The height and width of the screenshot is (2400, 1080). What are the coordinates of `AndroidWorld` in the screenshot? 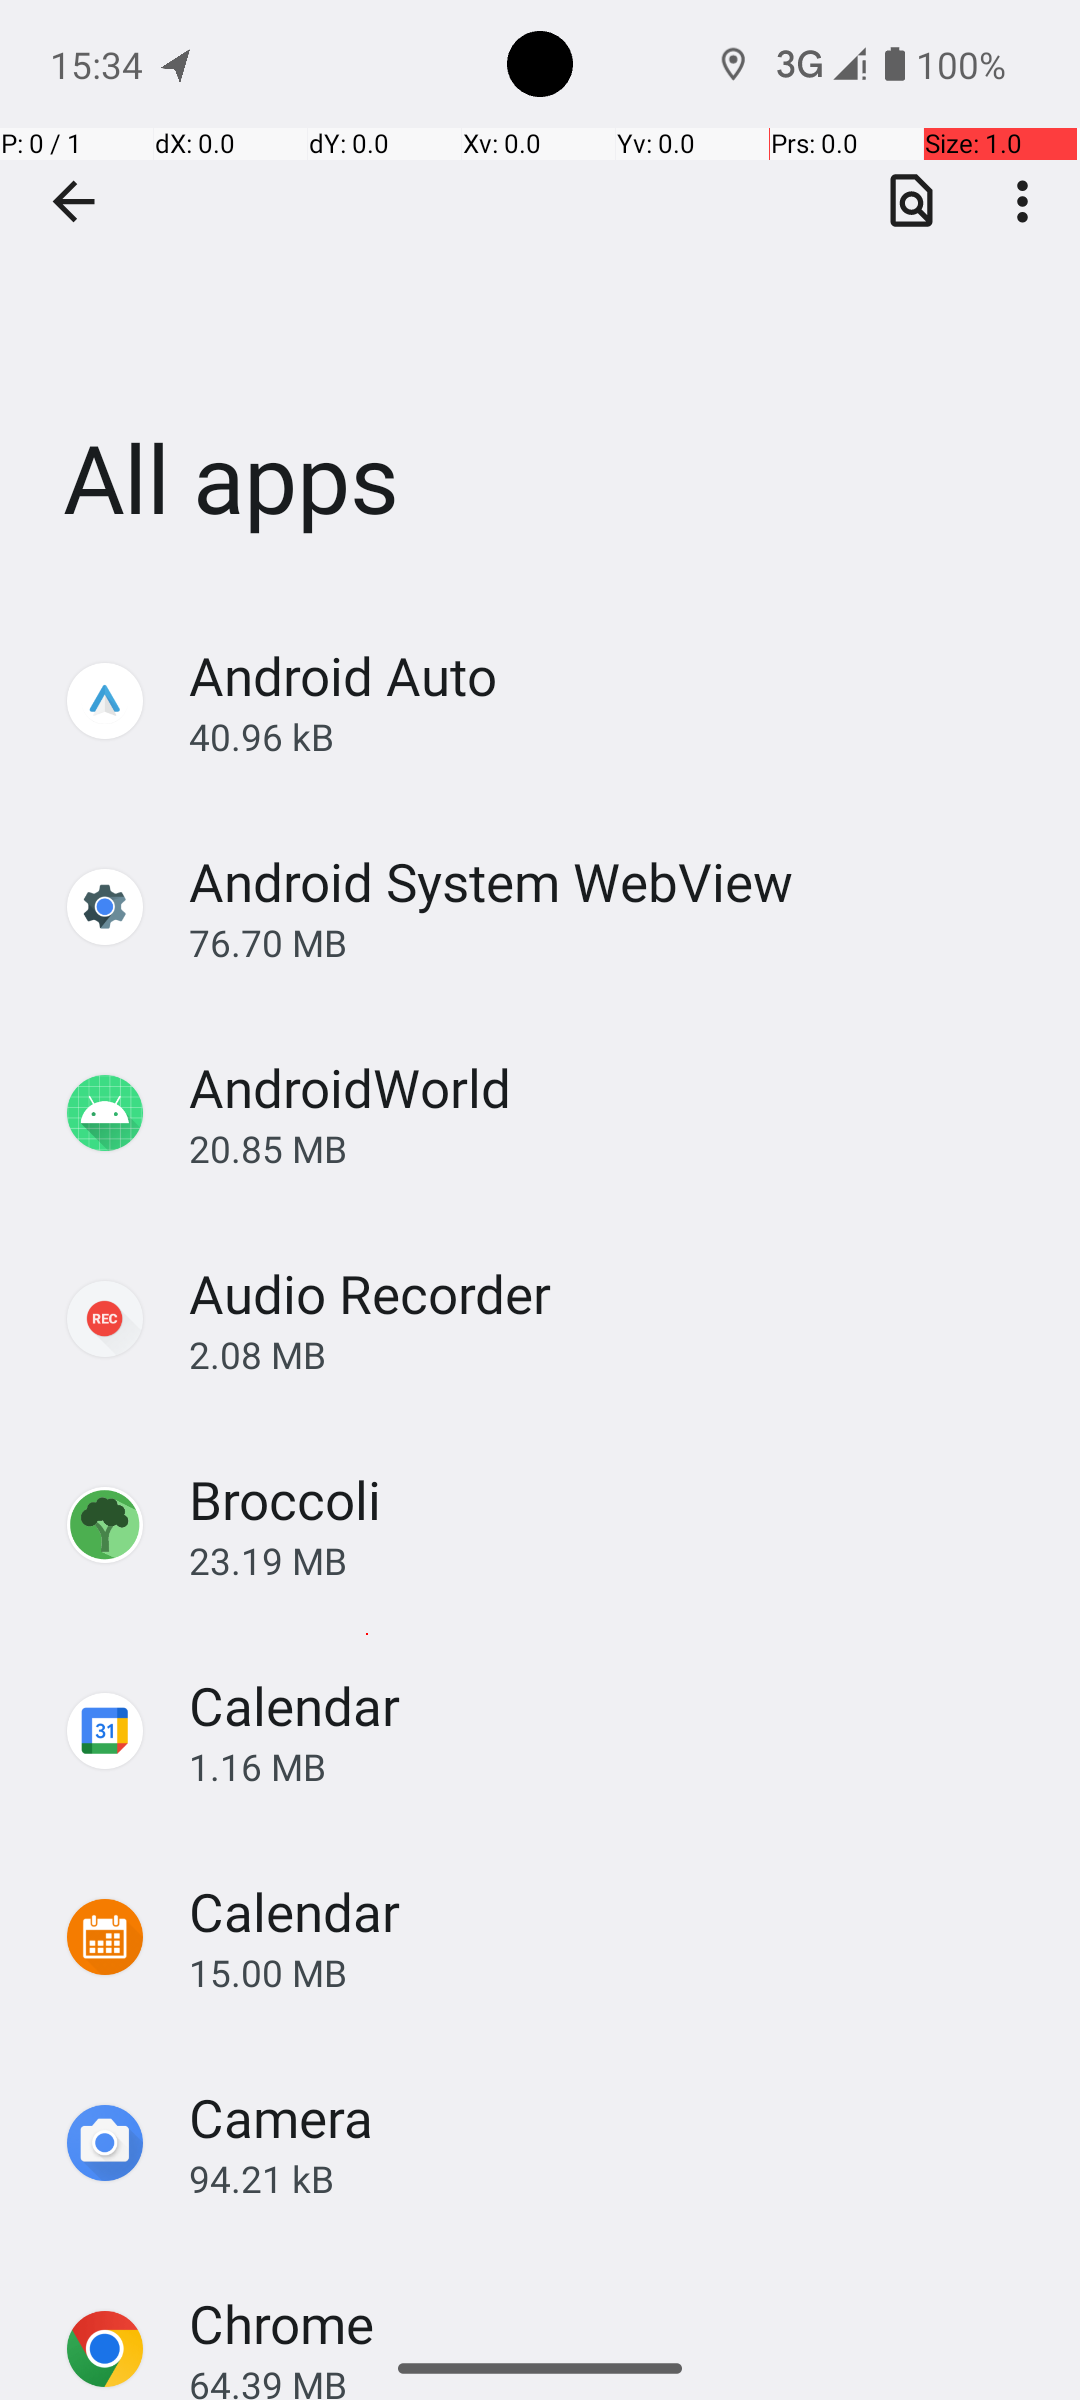 It's located at (350, 1088).